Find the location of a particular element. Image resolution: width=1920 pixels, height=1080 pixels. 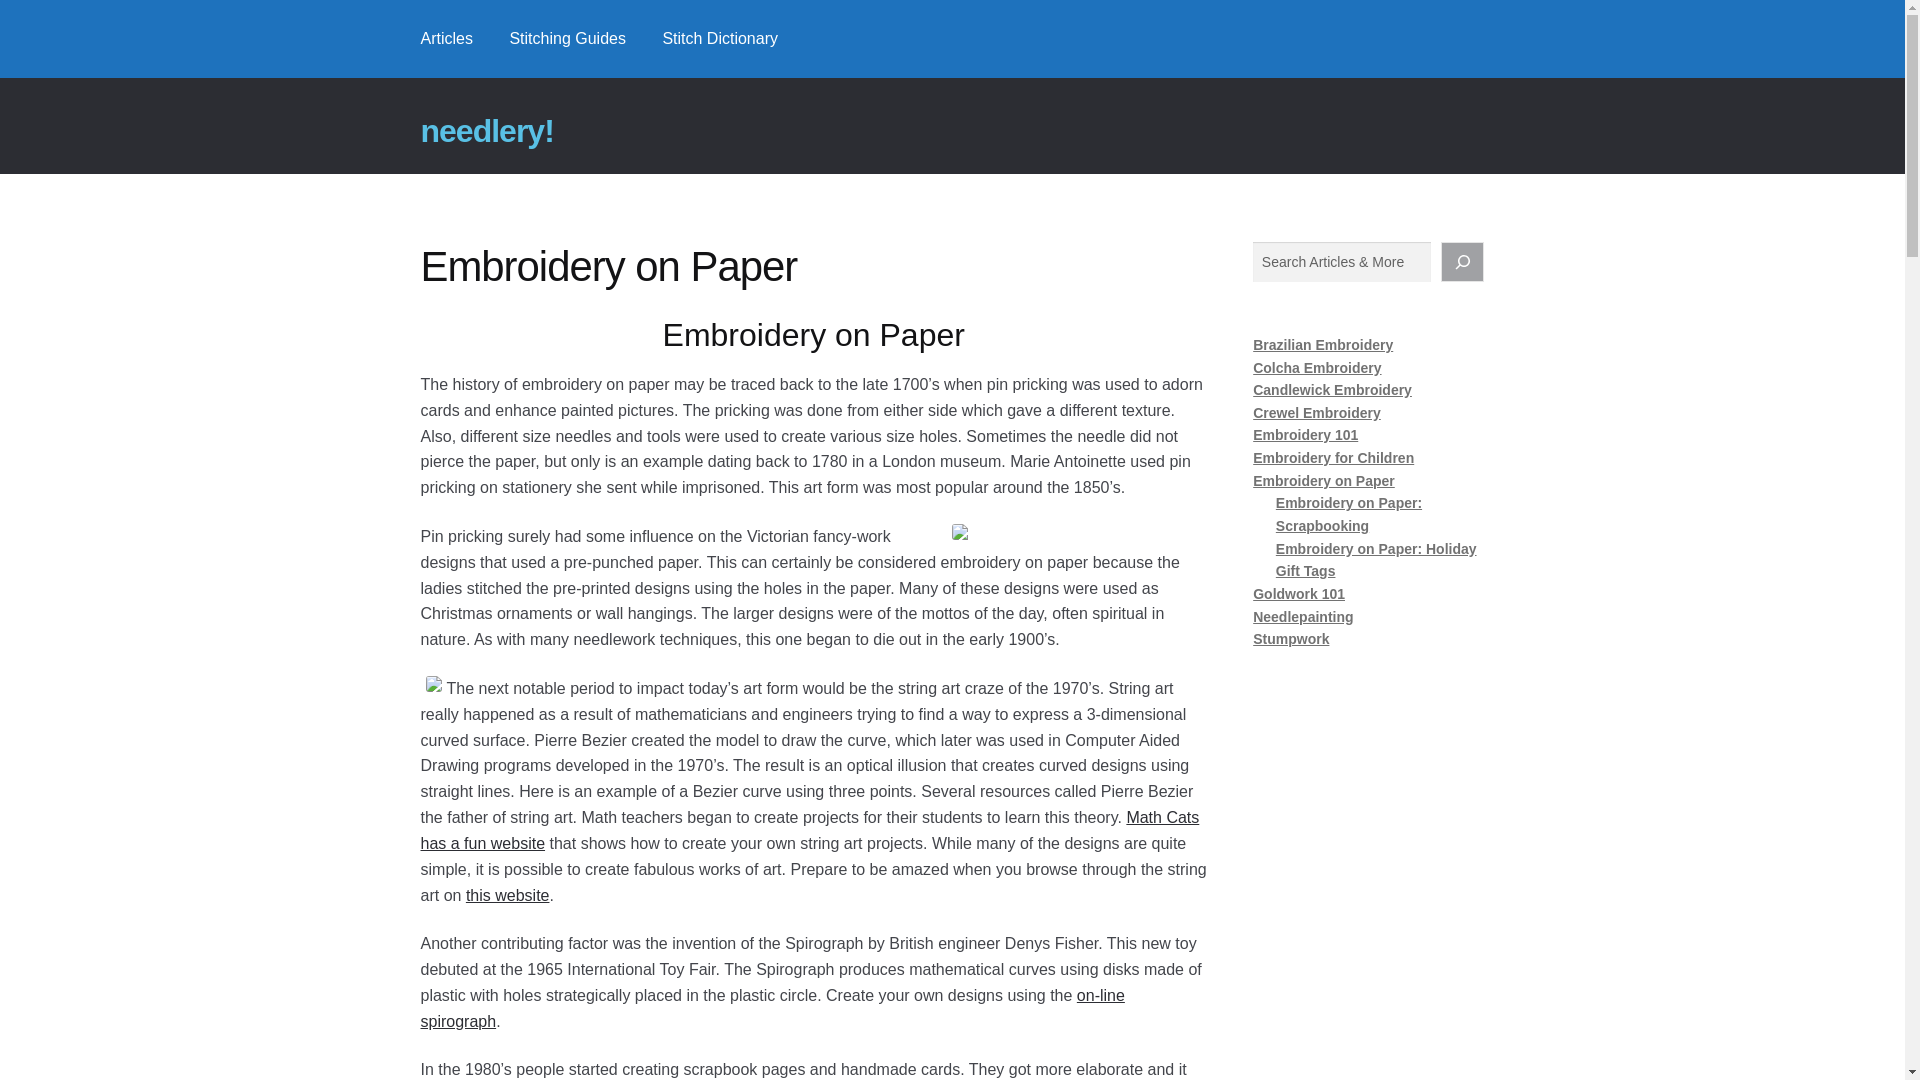

Math Cats has a fun website is located at coordinates (810, 830).